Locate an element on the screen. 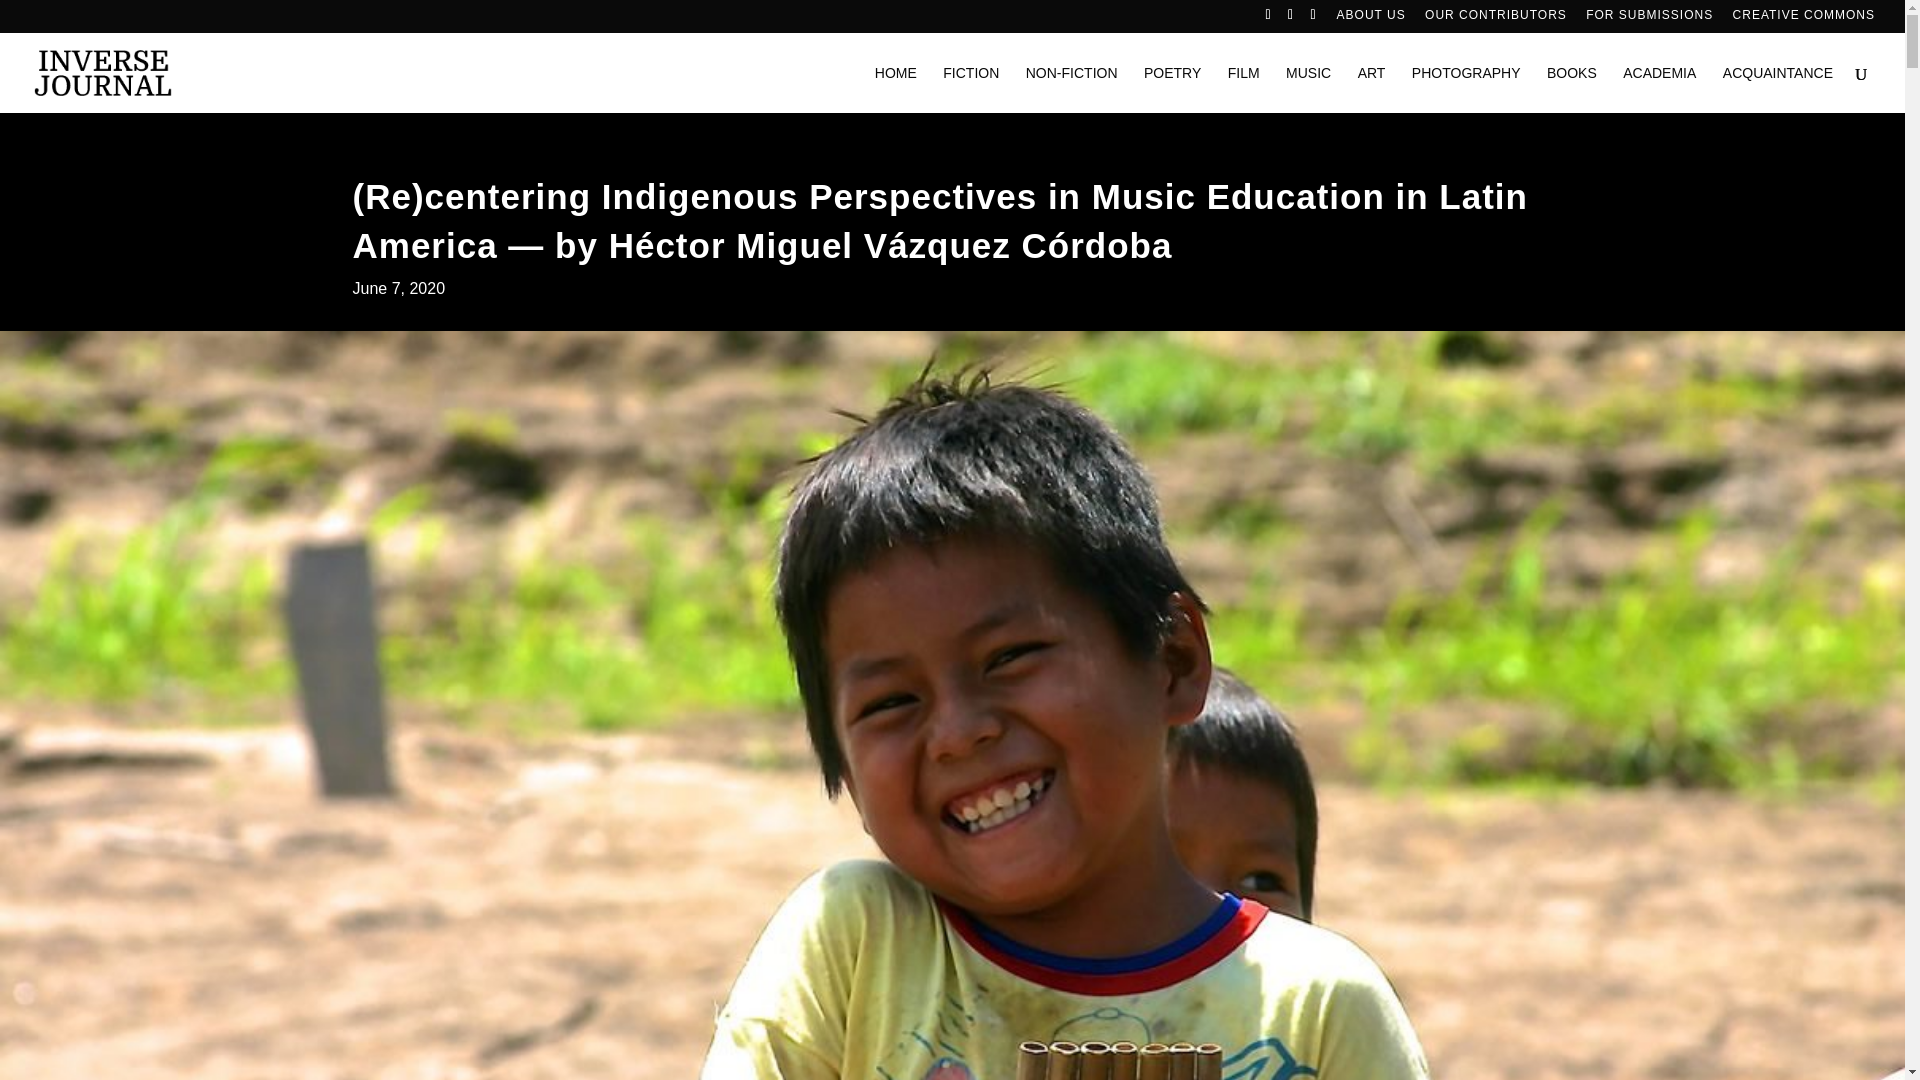 The height and width of the screenshot is (1080, 1920). POETRY is located at coordinates (1172, 89).